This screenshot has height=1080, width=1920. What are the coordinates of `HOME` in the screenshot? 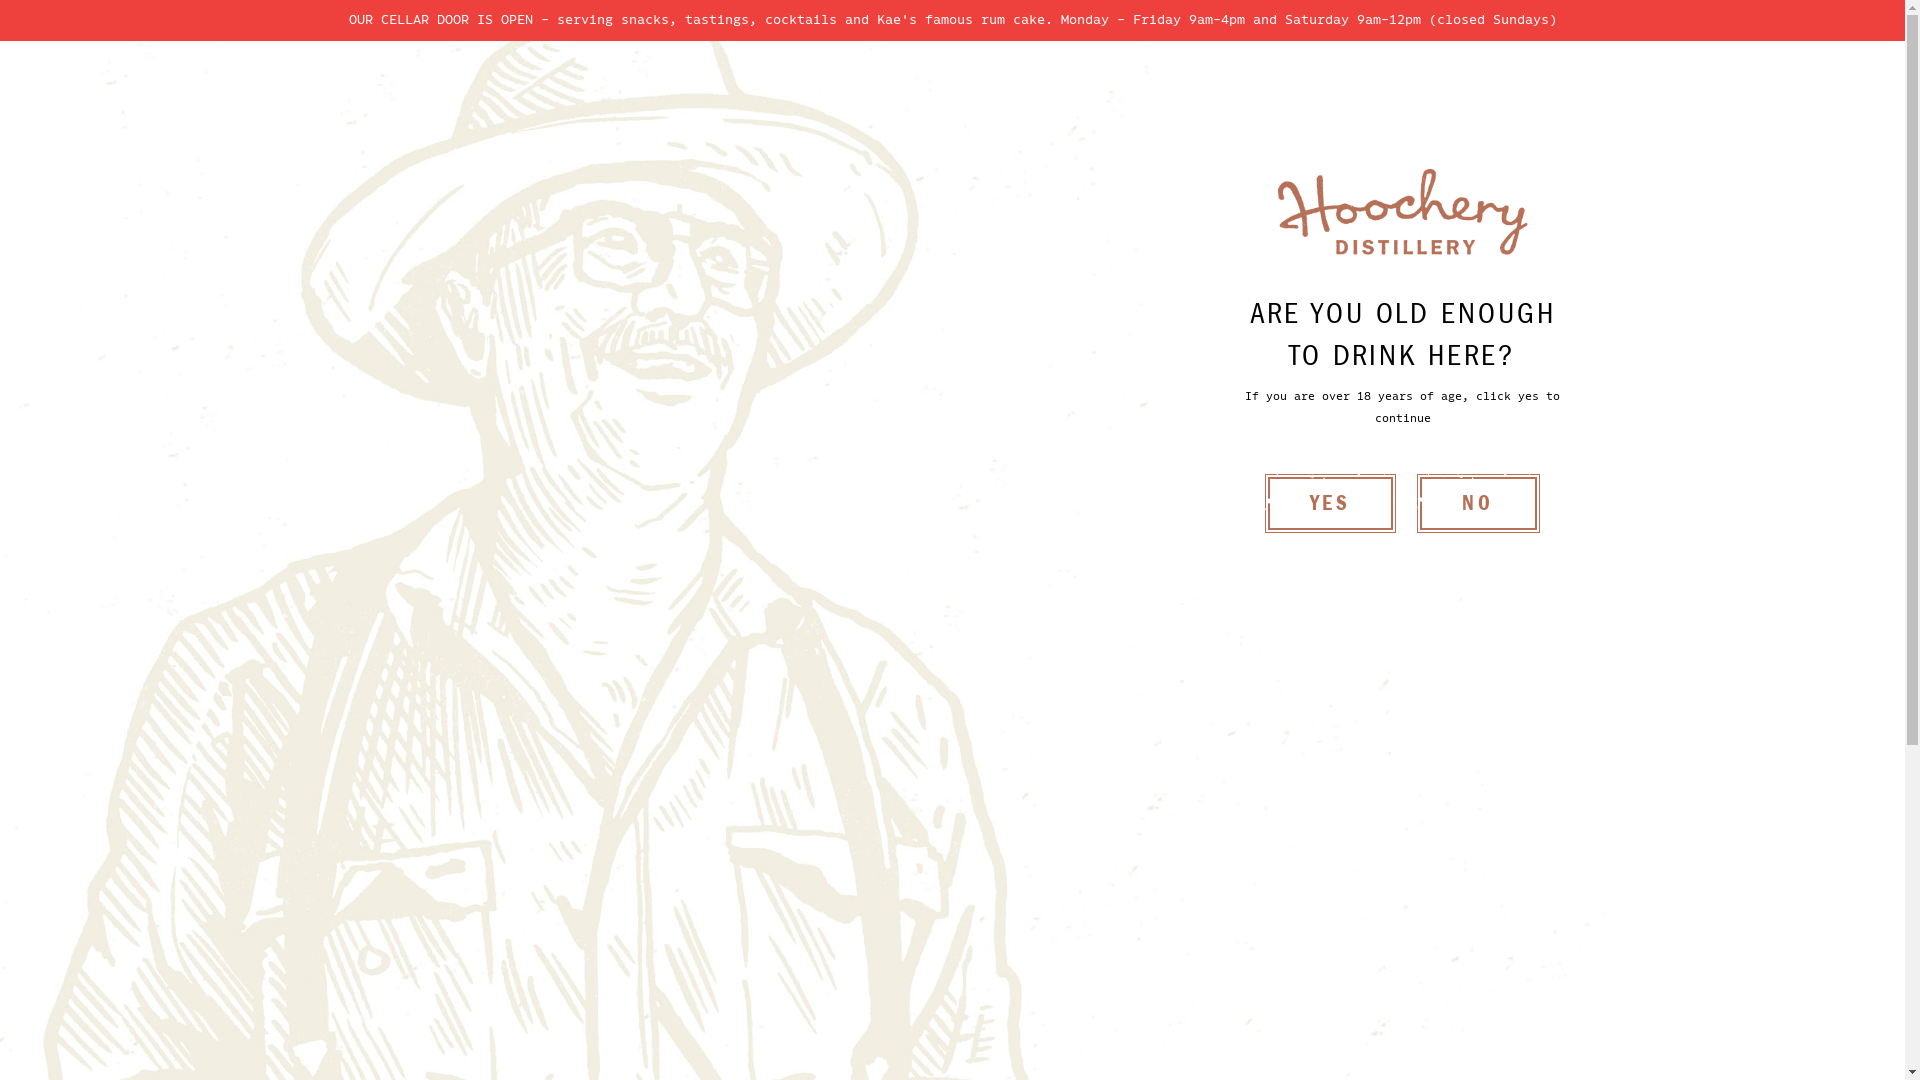 It's located at (996, 964).